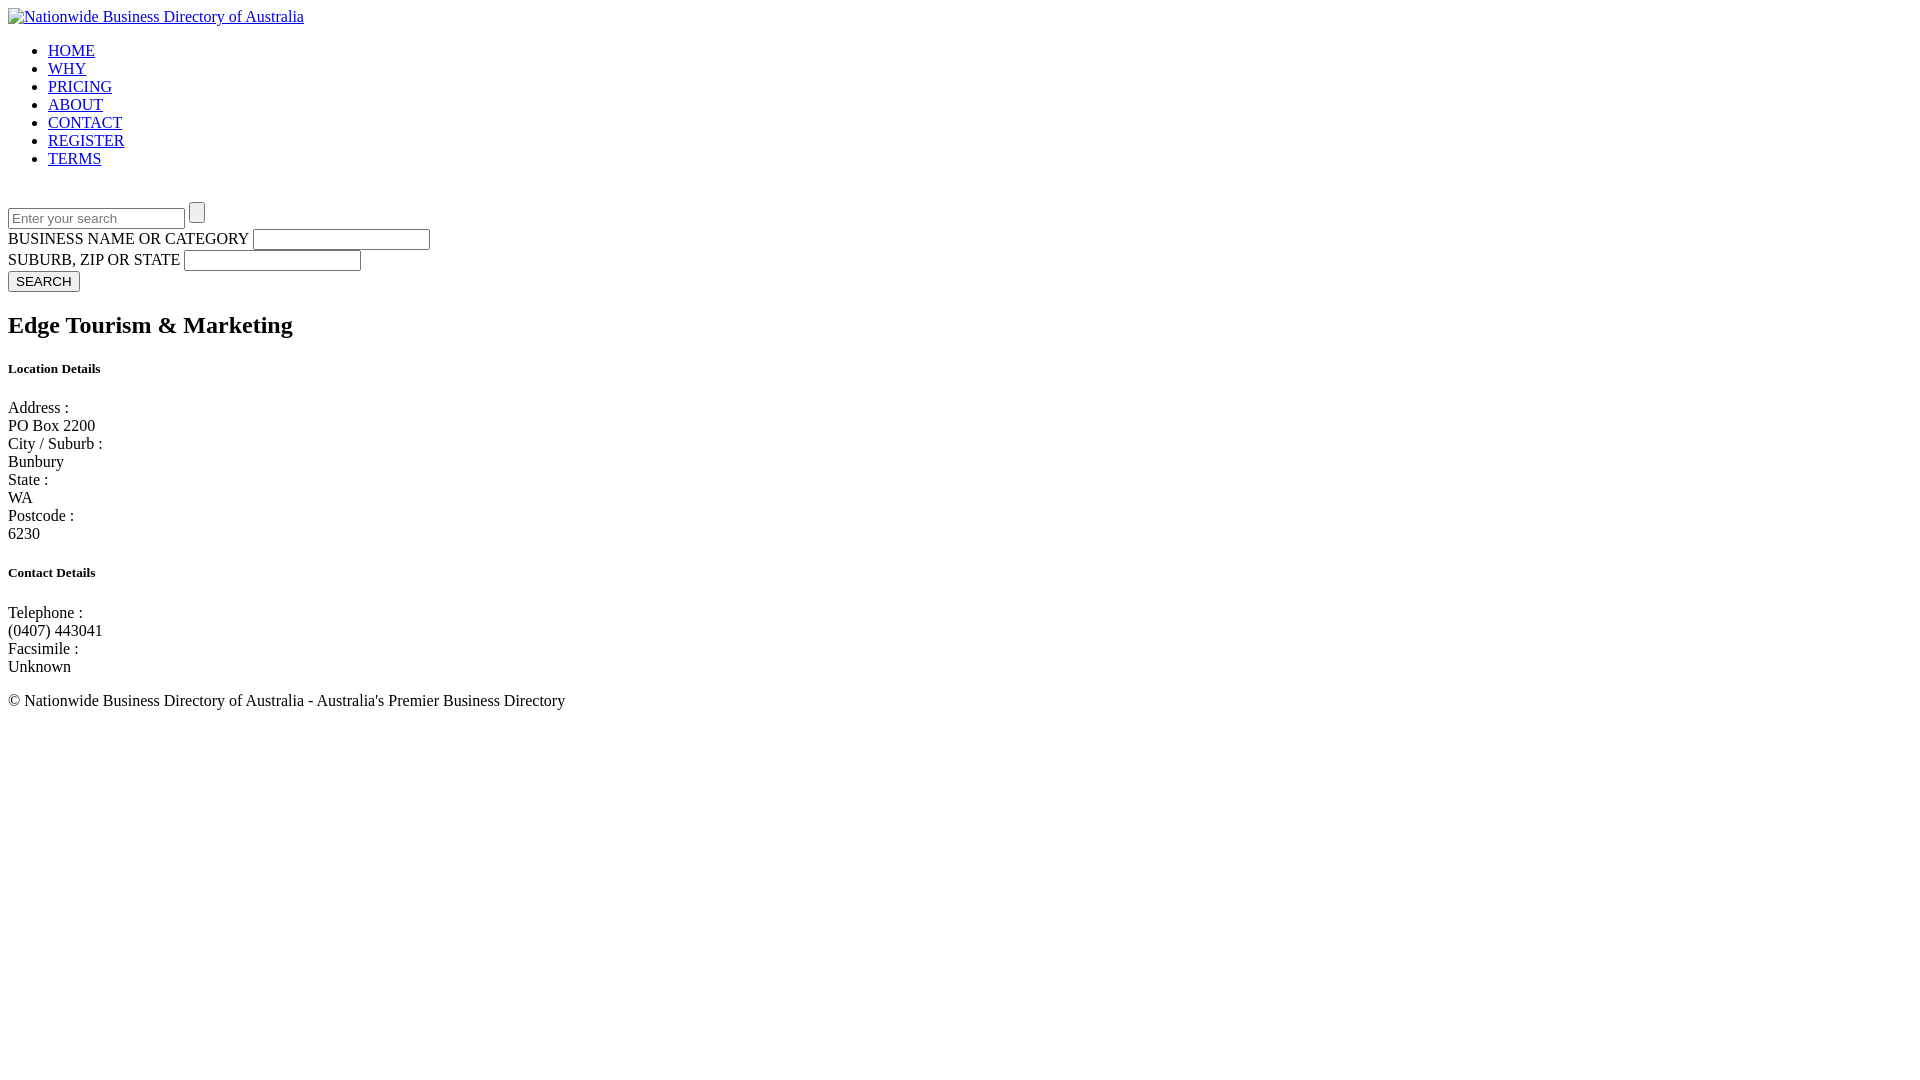  Describe the element at coordinates (67, 68) in the screenshot. I see `WHY` at that location.